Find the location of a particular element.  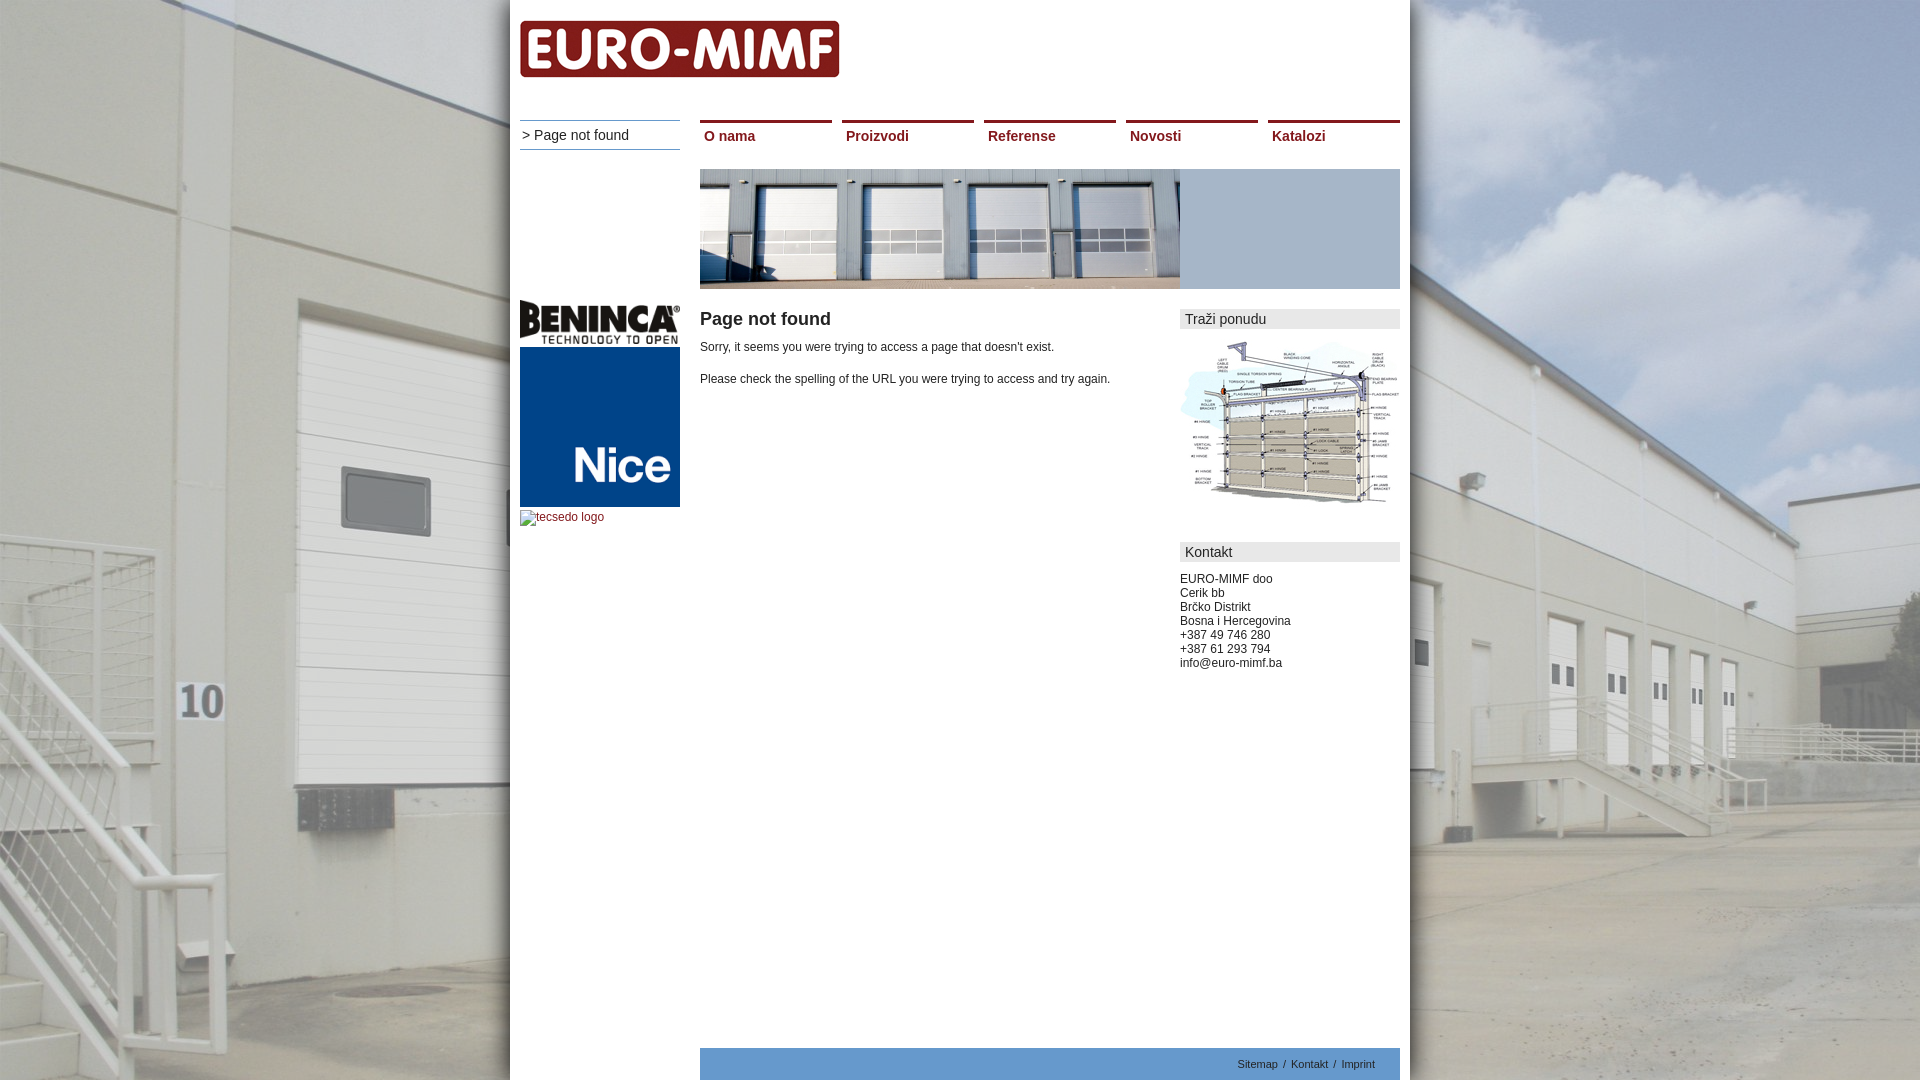

Kontakt is located at coordinates (1310, 1064).